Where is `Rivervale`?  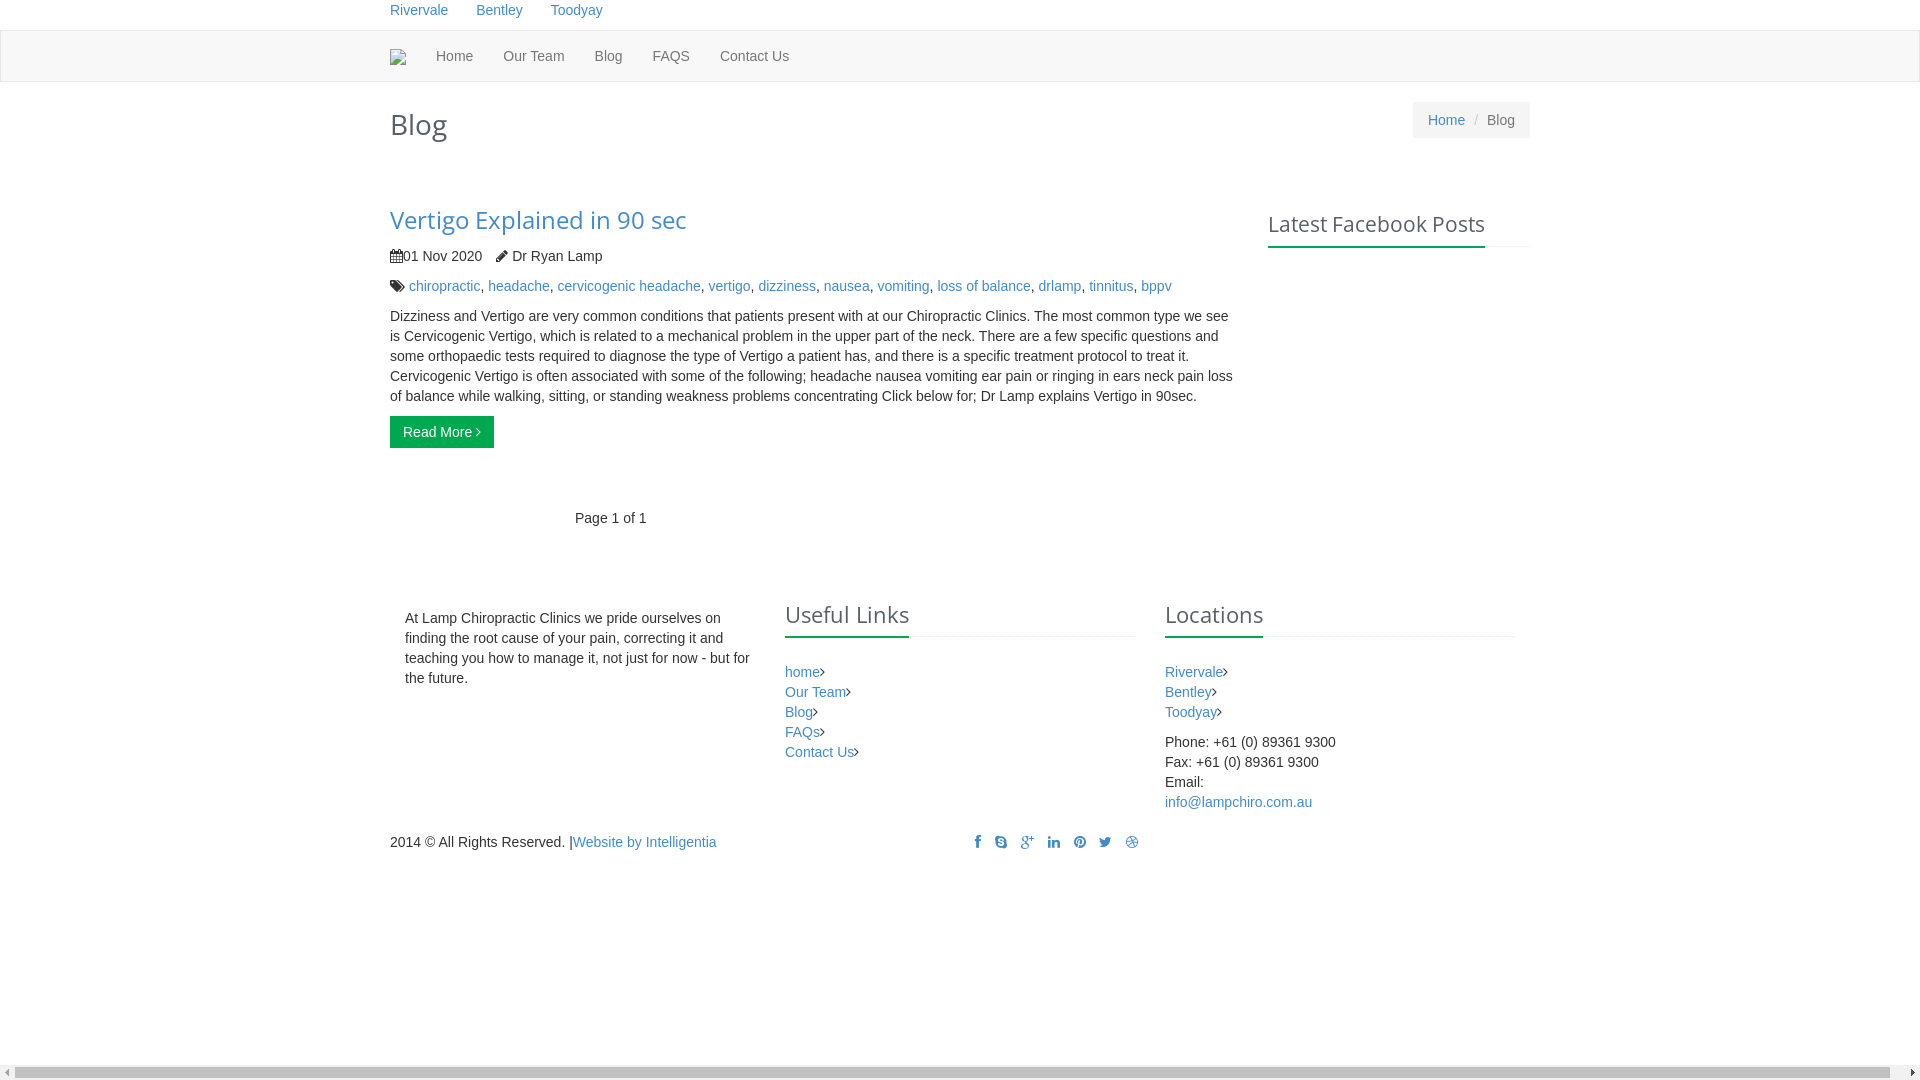
Rivervale is located at coordinates (1194, 672).